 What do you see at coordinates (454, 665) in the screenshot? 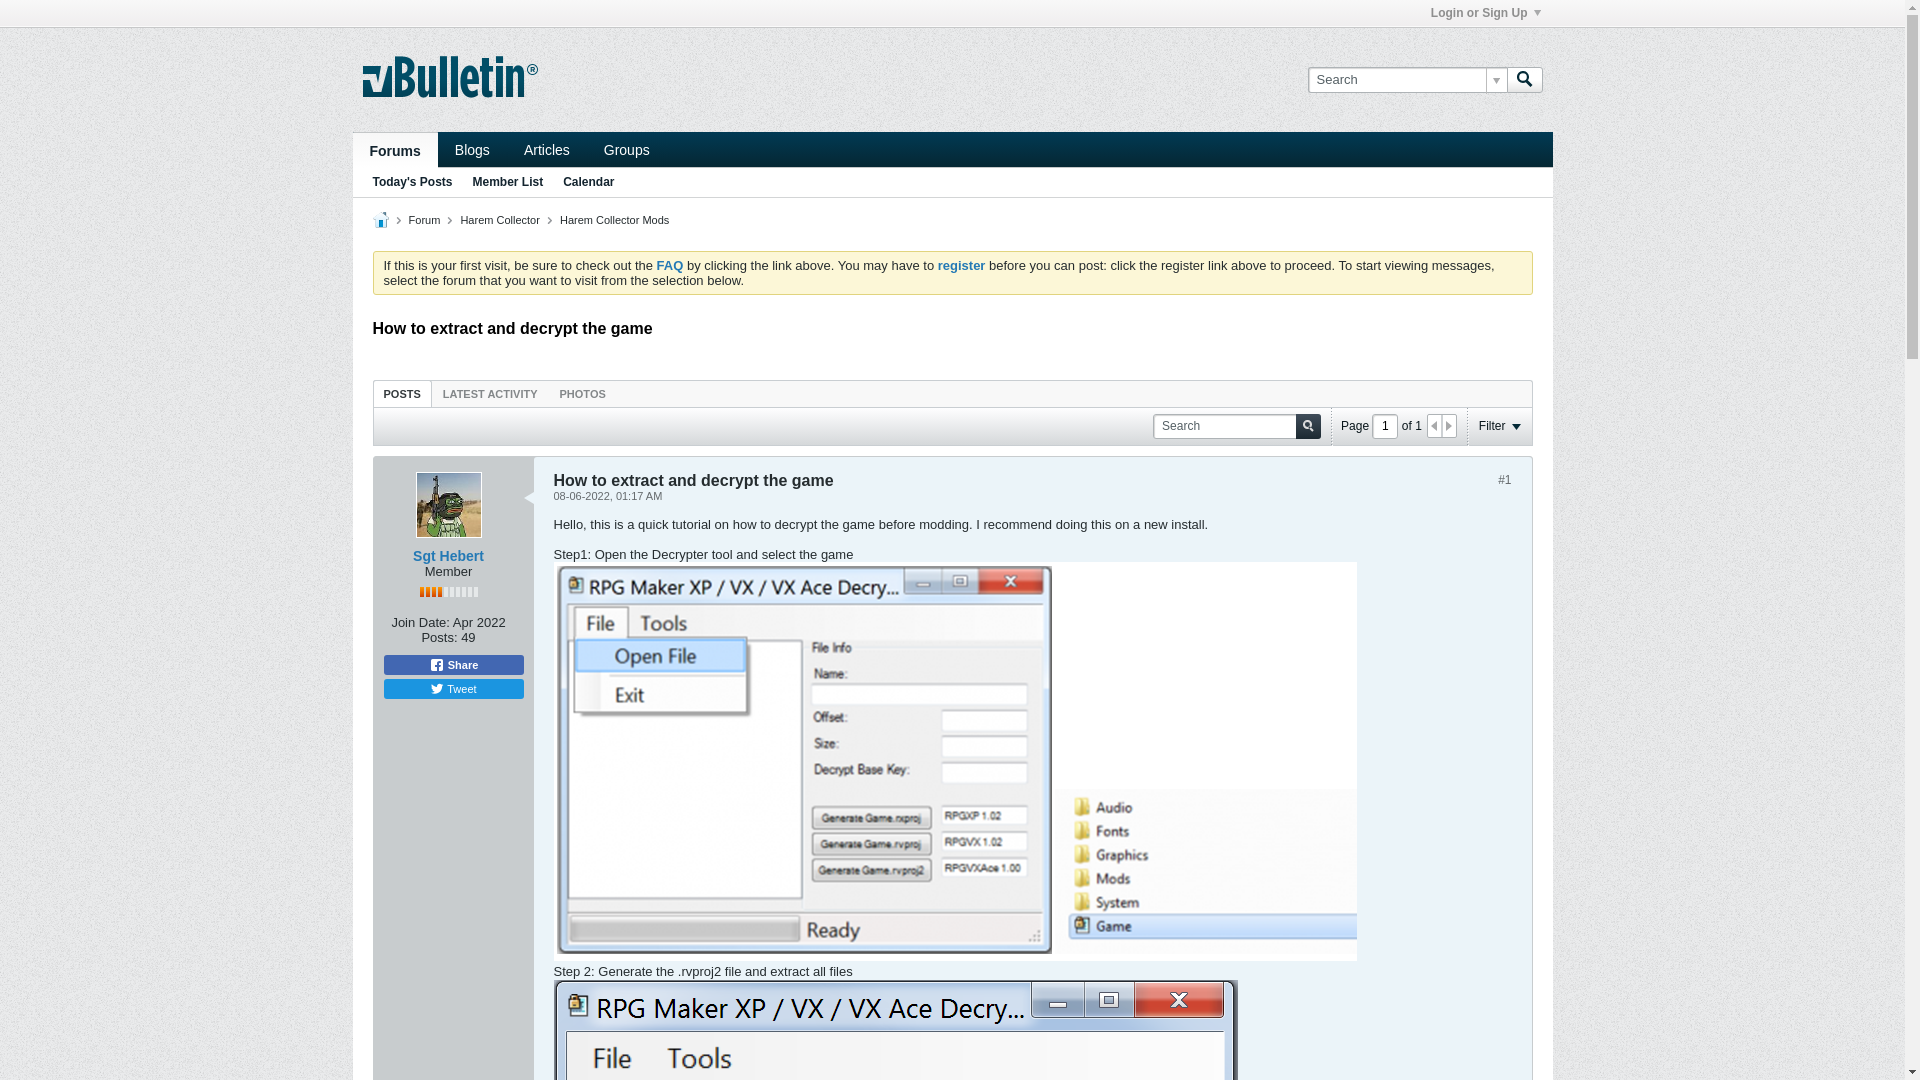
I see `Share` at bounding box center [454, 665].